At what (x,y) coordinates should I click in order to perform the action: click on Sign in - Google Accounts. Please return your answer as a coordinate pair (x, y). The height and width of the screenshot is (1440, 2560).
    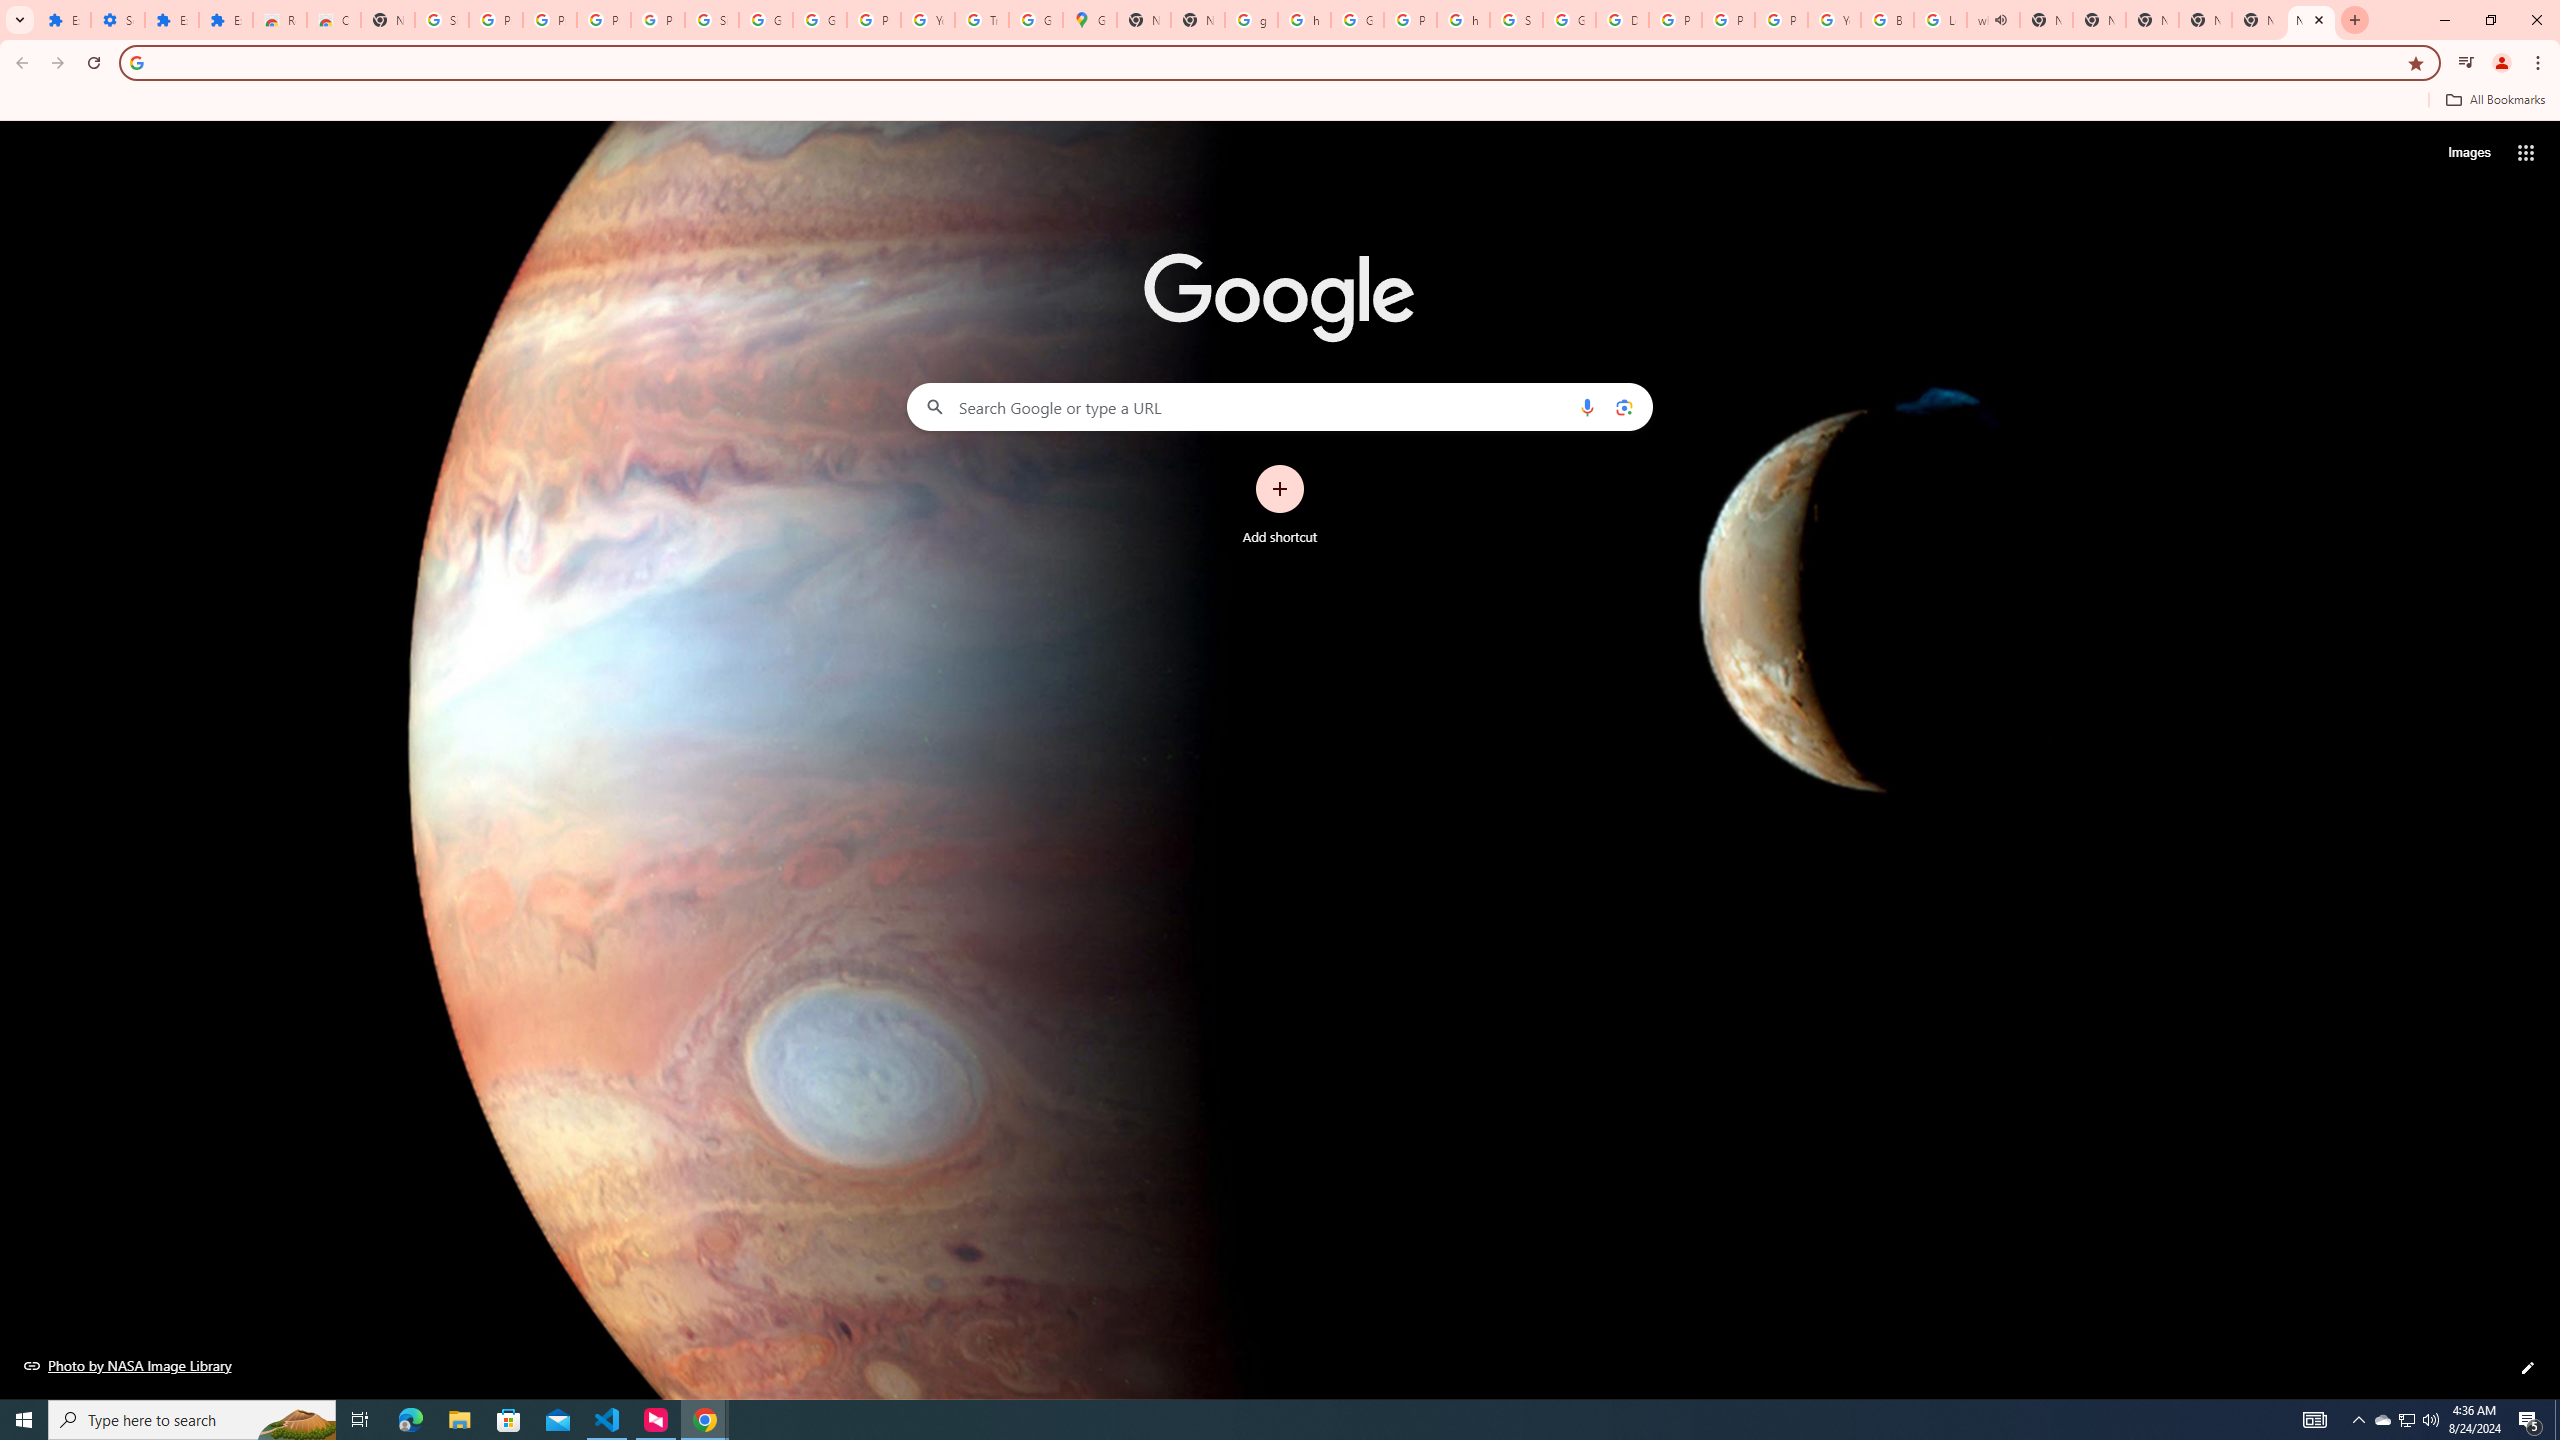
    Looking at the image, I should click on (1516, 20).